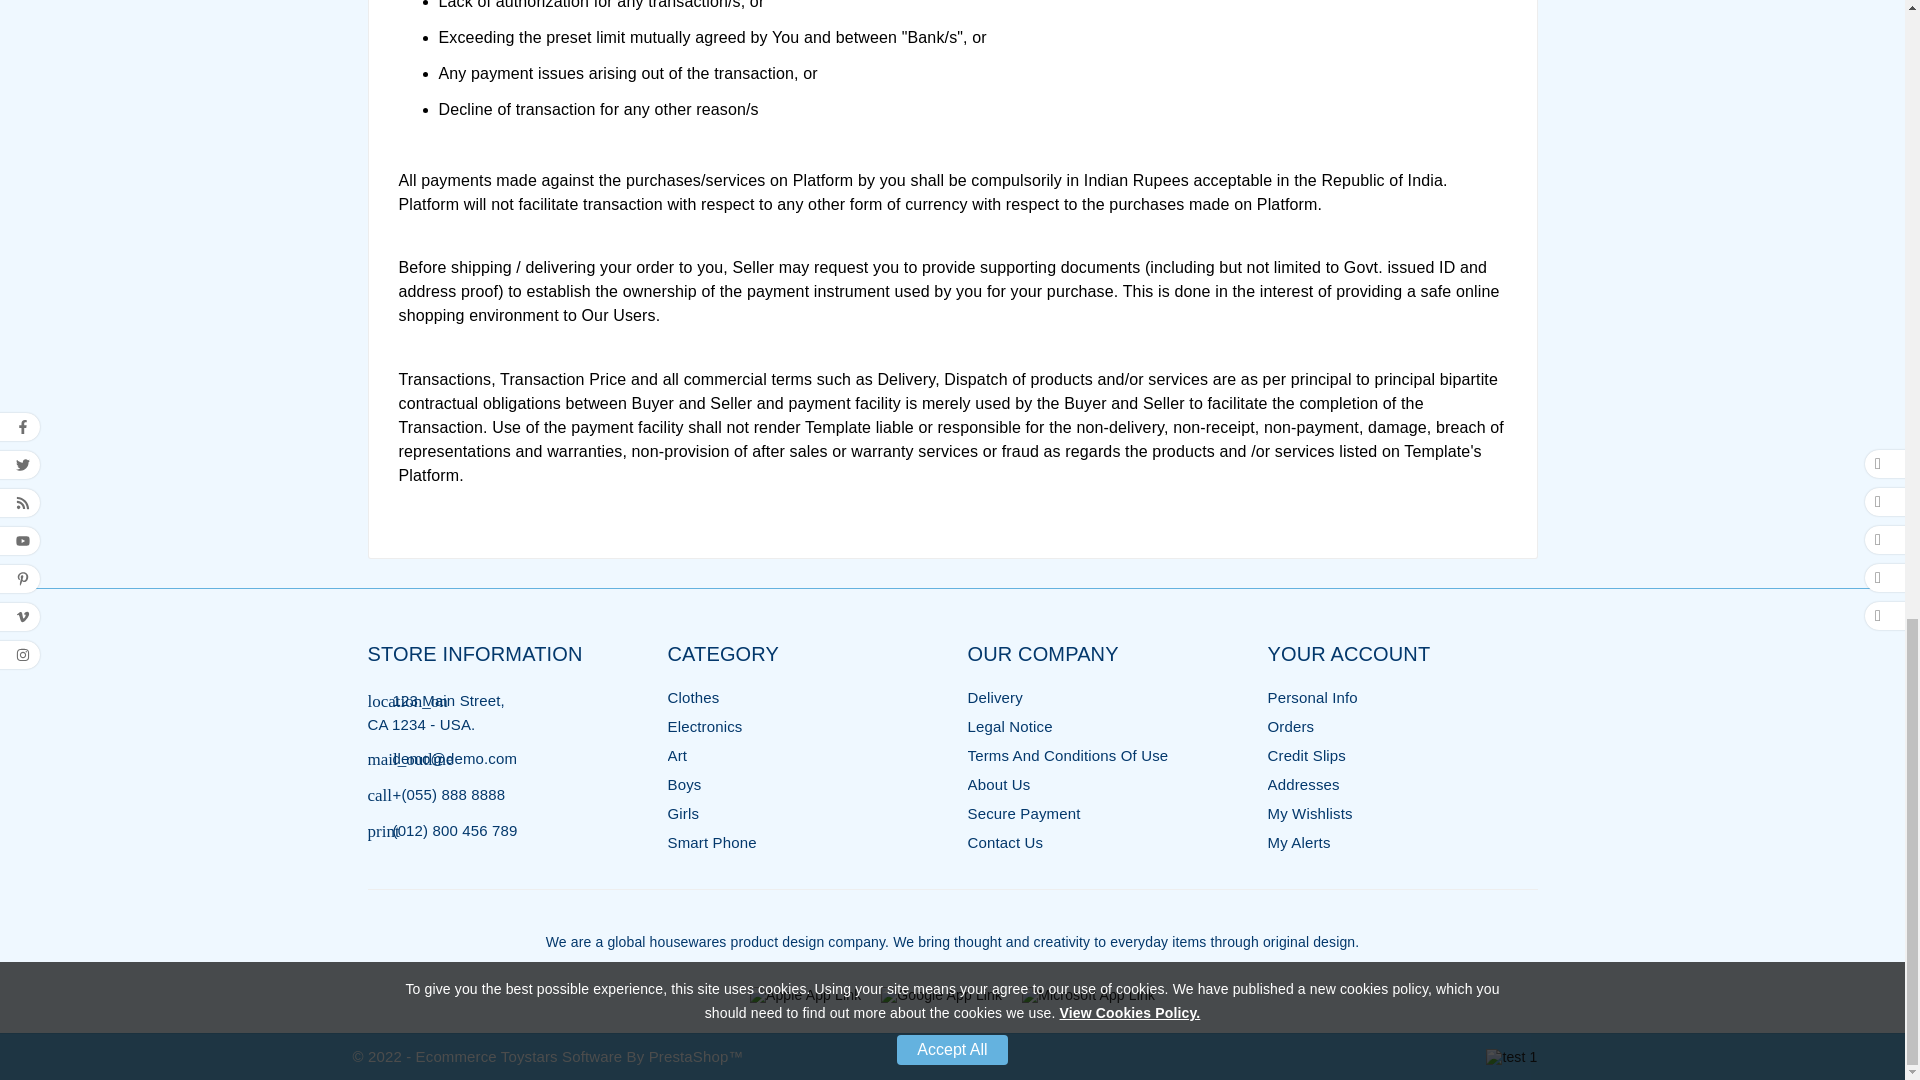 This screenshot has height=1080, width=1920. What do you see at coordinates (706, 726) in the screenshot?
I see `Electronics` at bounding box center [706, 726].